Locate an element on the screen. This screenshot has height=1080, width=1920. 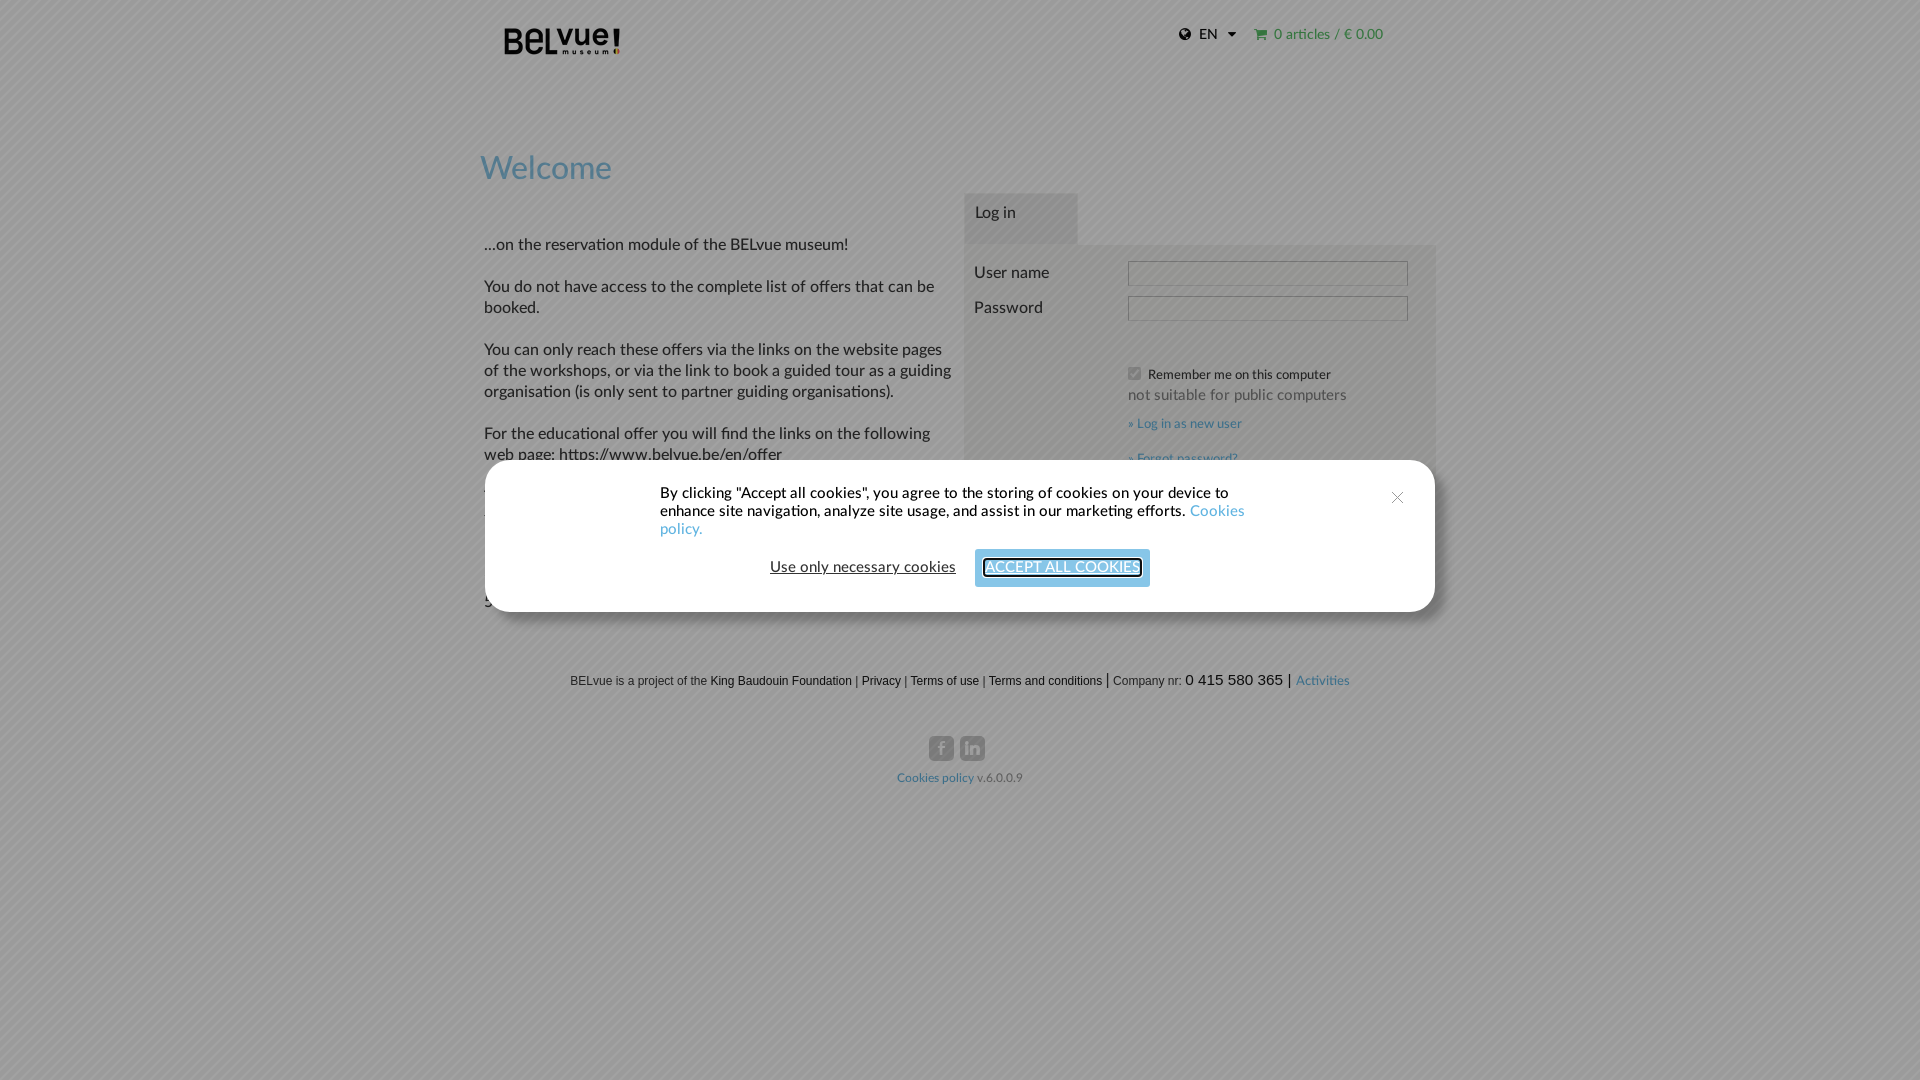
King Baudouin Foundation is located at coordinates (780, 681).